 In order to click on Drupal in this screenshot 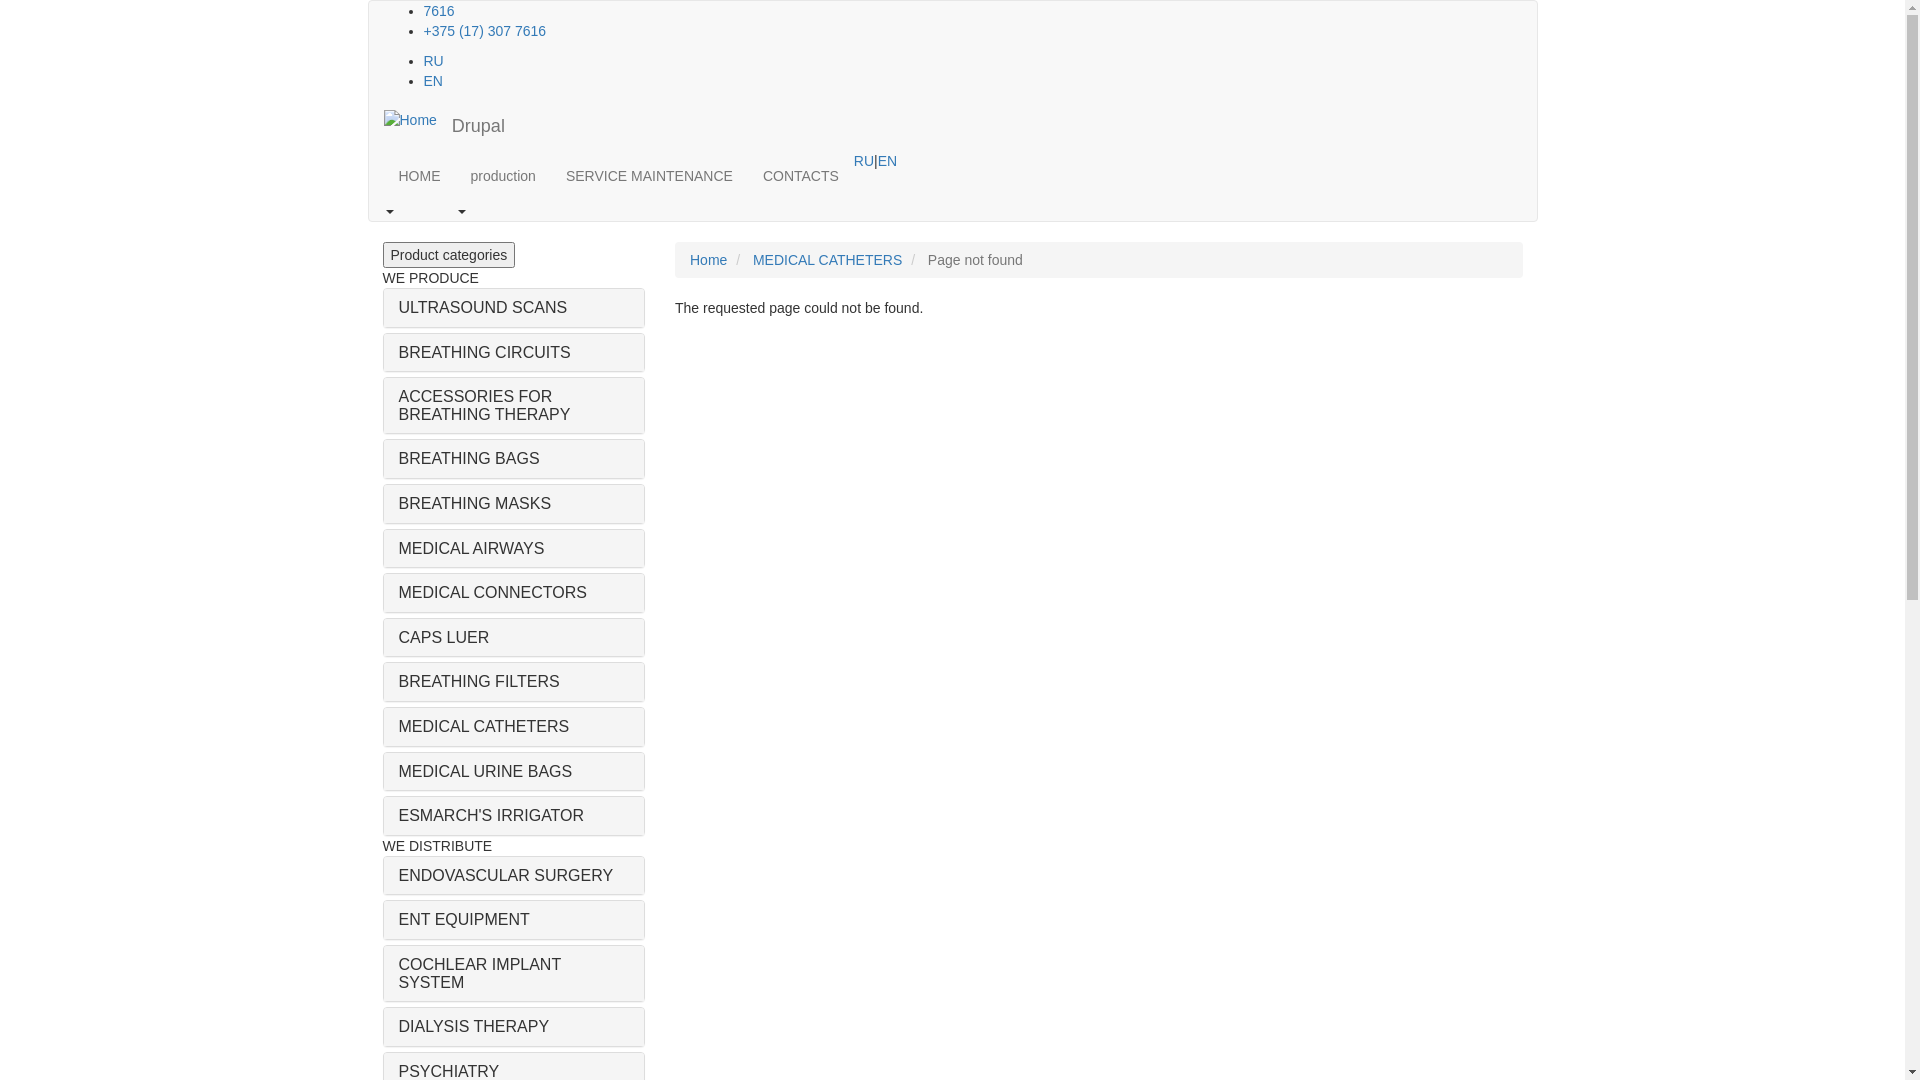, I will do `click(478, 126)`.